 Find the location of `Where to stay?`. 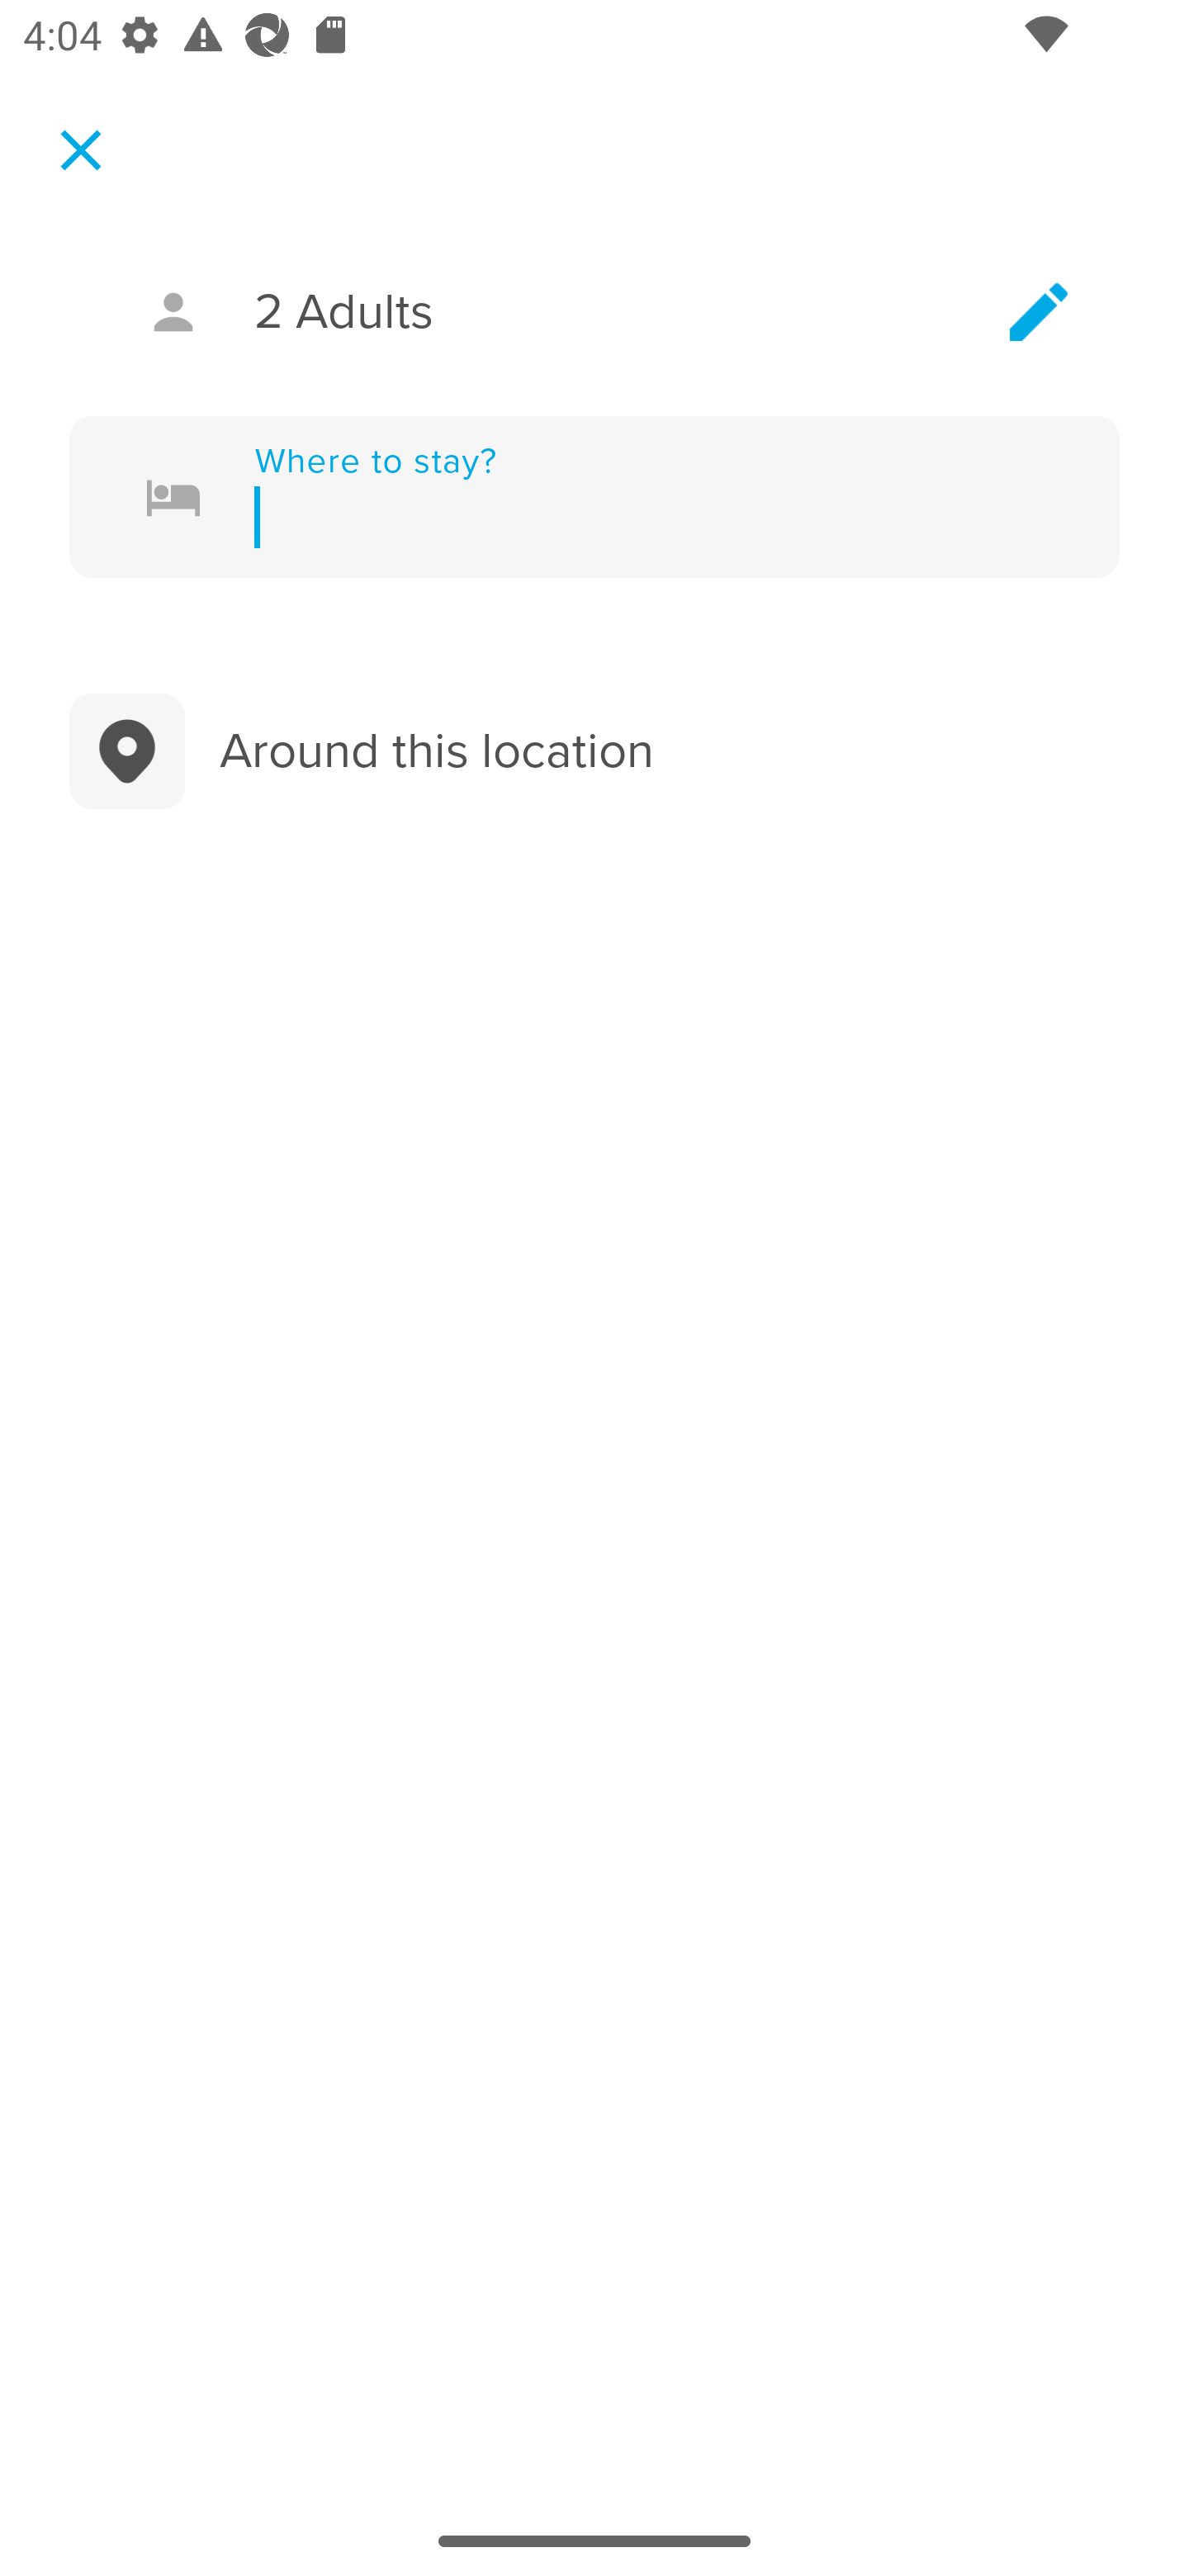

Where to stay? is located at coordinates (641, 497).